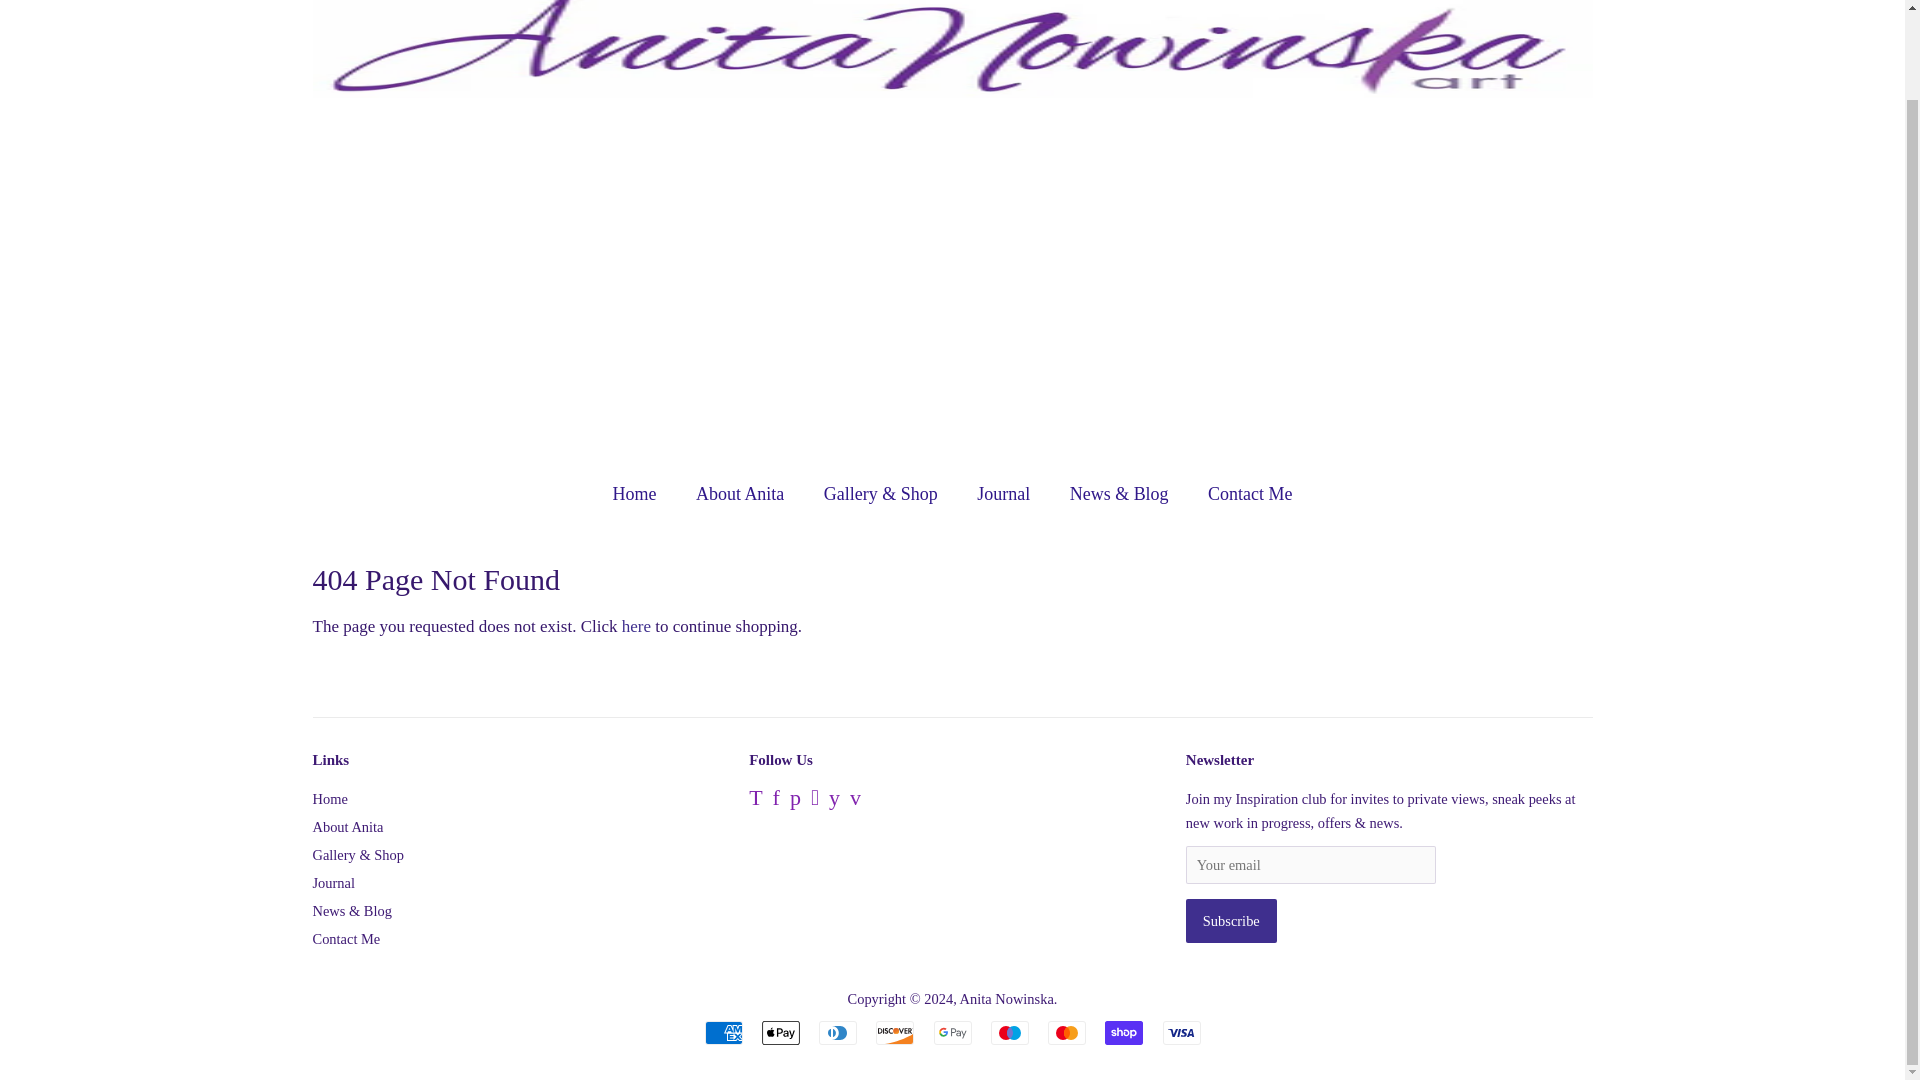 This screenshot has height=1080, width=1920. I want to click on Mastercard, so click(1067, 1032).